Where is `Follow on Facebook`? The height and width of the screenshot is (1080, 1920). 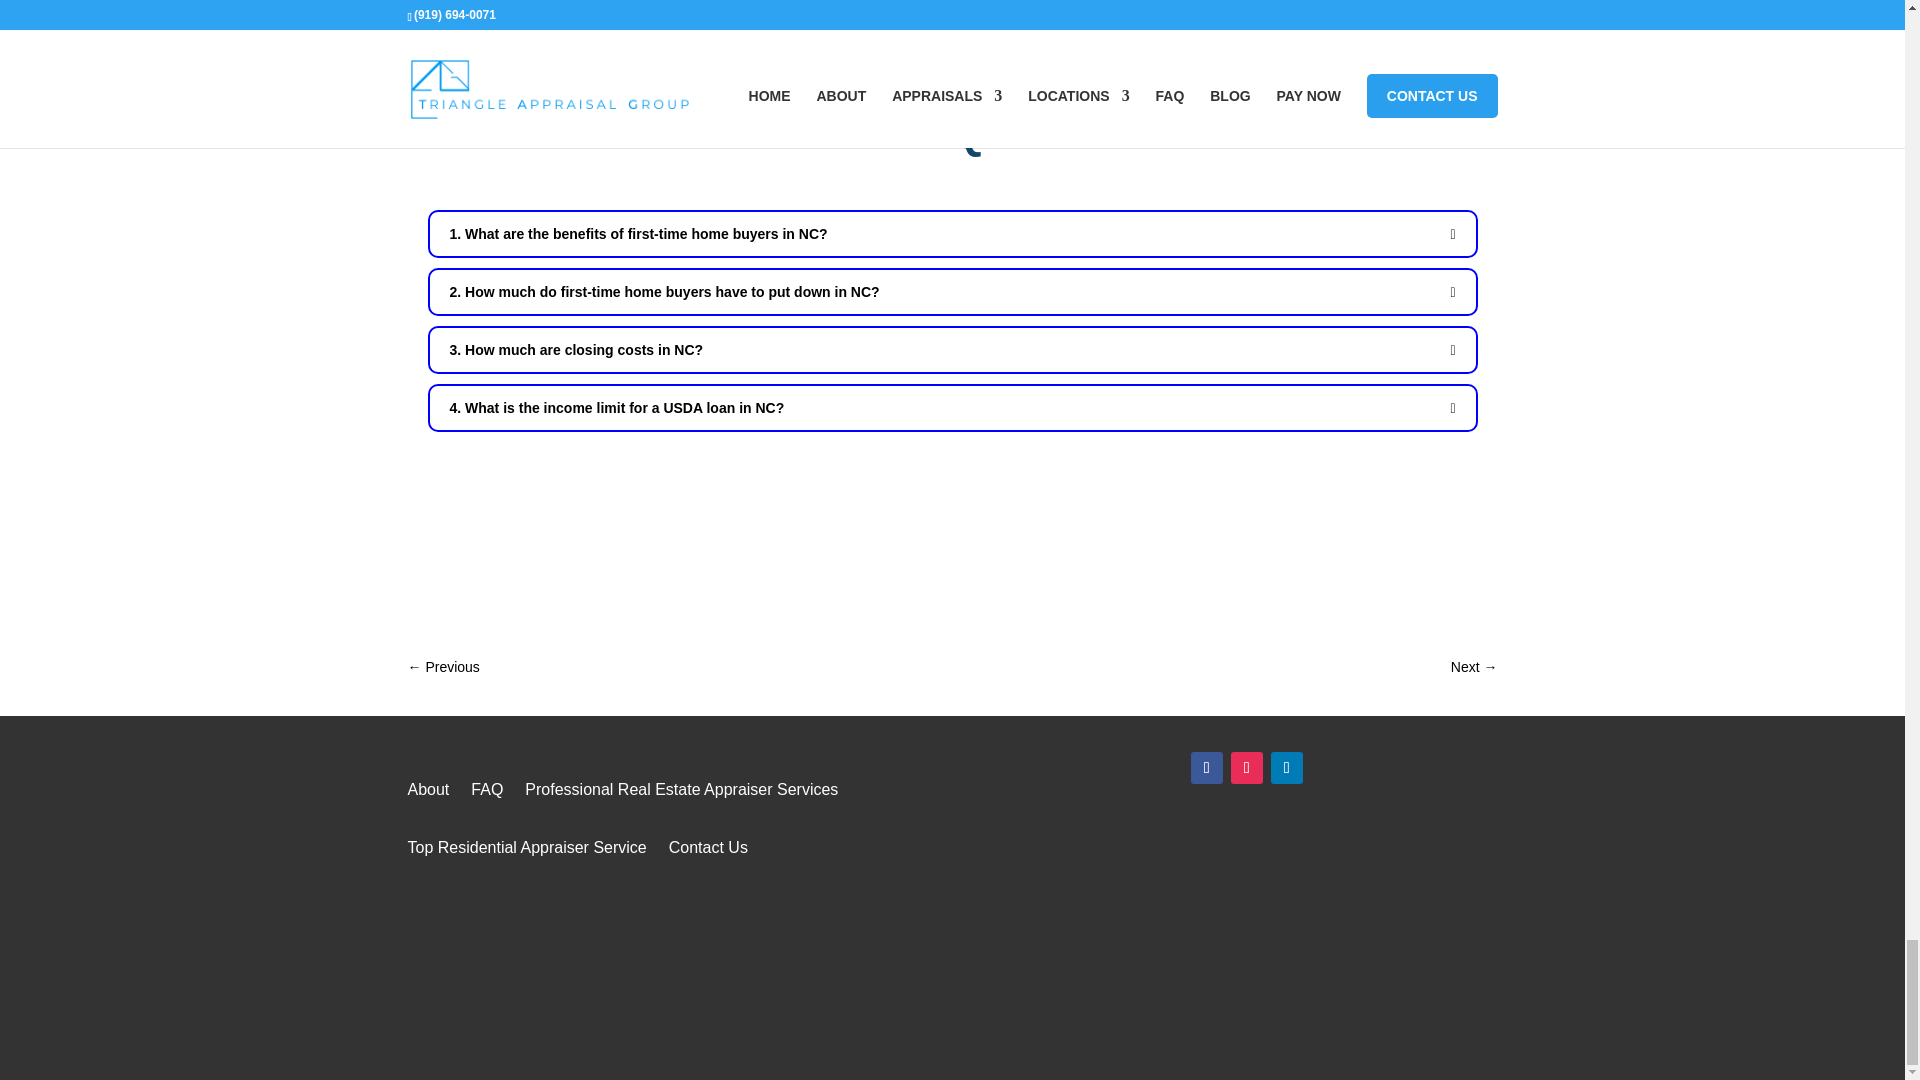
Follow on Facebook is located at coordinates (1206, 768).